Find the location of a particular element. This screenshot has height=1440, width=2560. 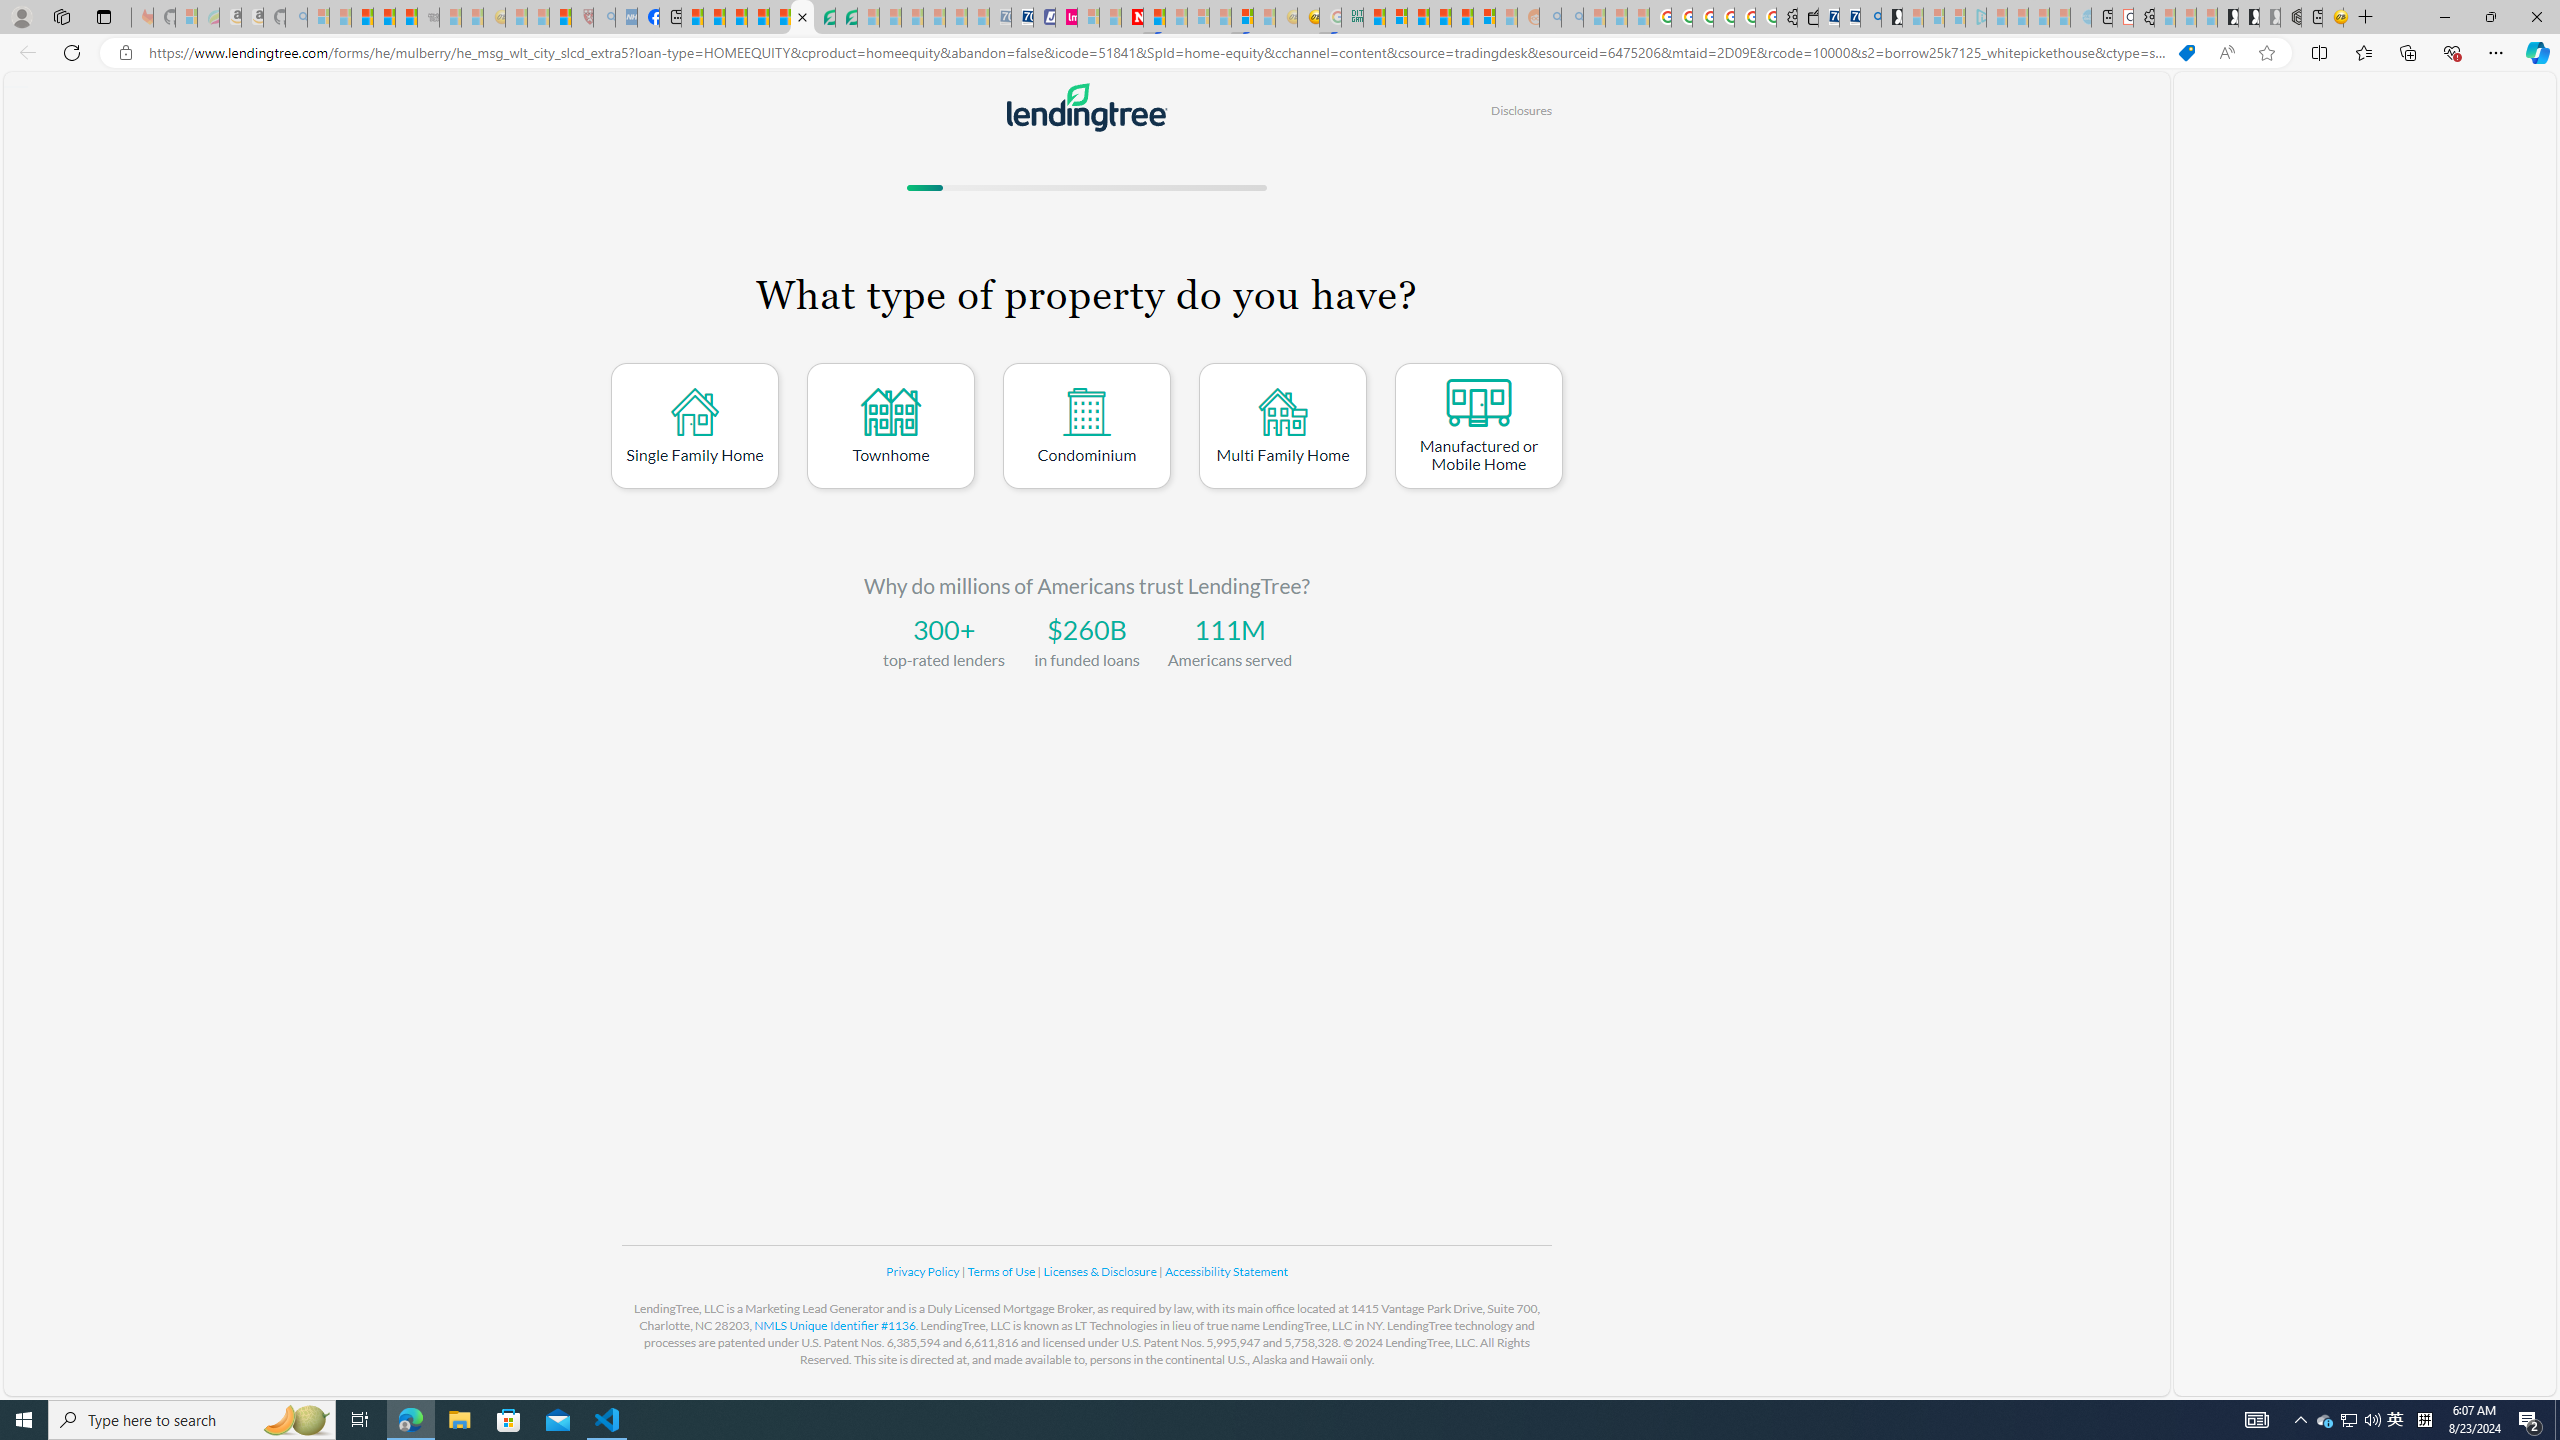

Cheap Car Rentals - Save70.com is located at coordinates (1849, 17).